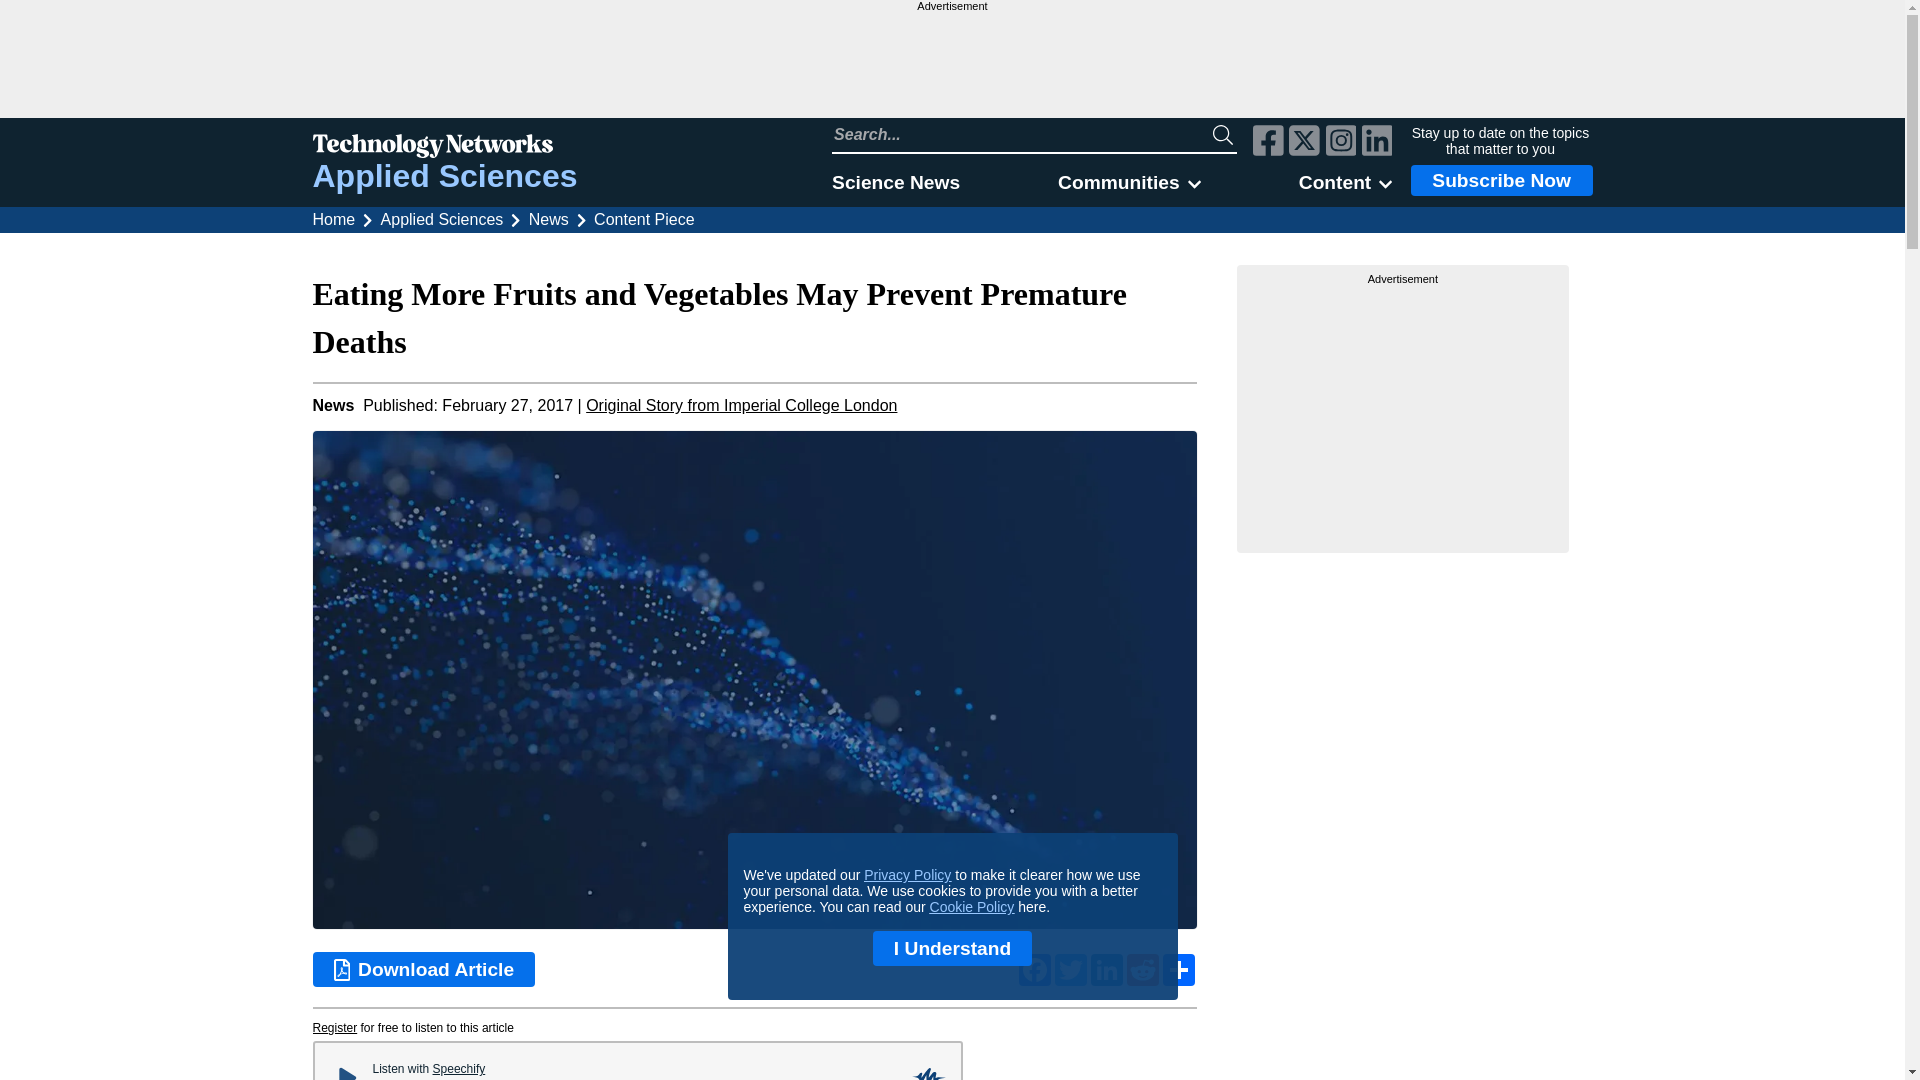  Describe the element at coordinates (444, 148) in the screenshot. I see `Technology Networks logo` at that location.